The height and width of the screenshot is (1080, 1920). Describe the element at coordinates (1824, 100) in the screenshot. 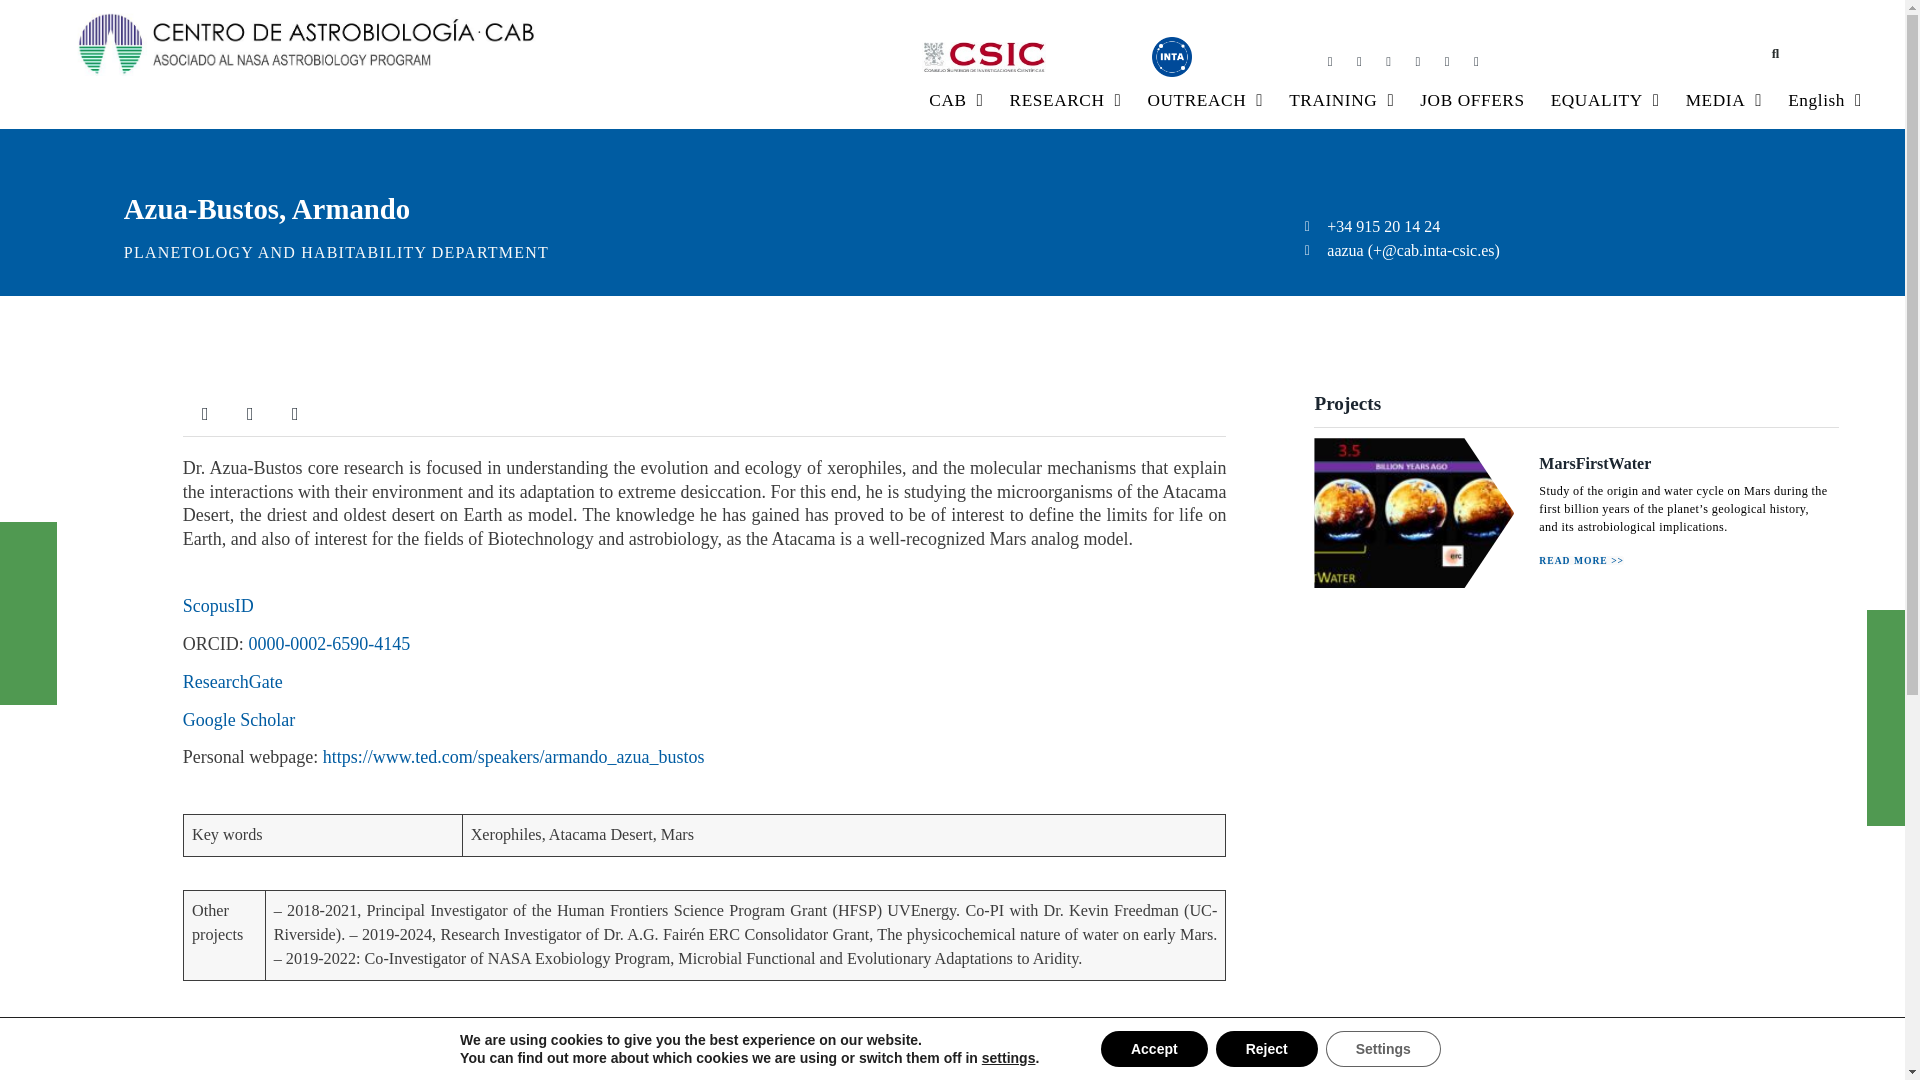

I see `English` at that location.